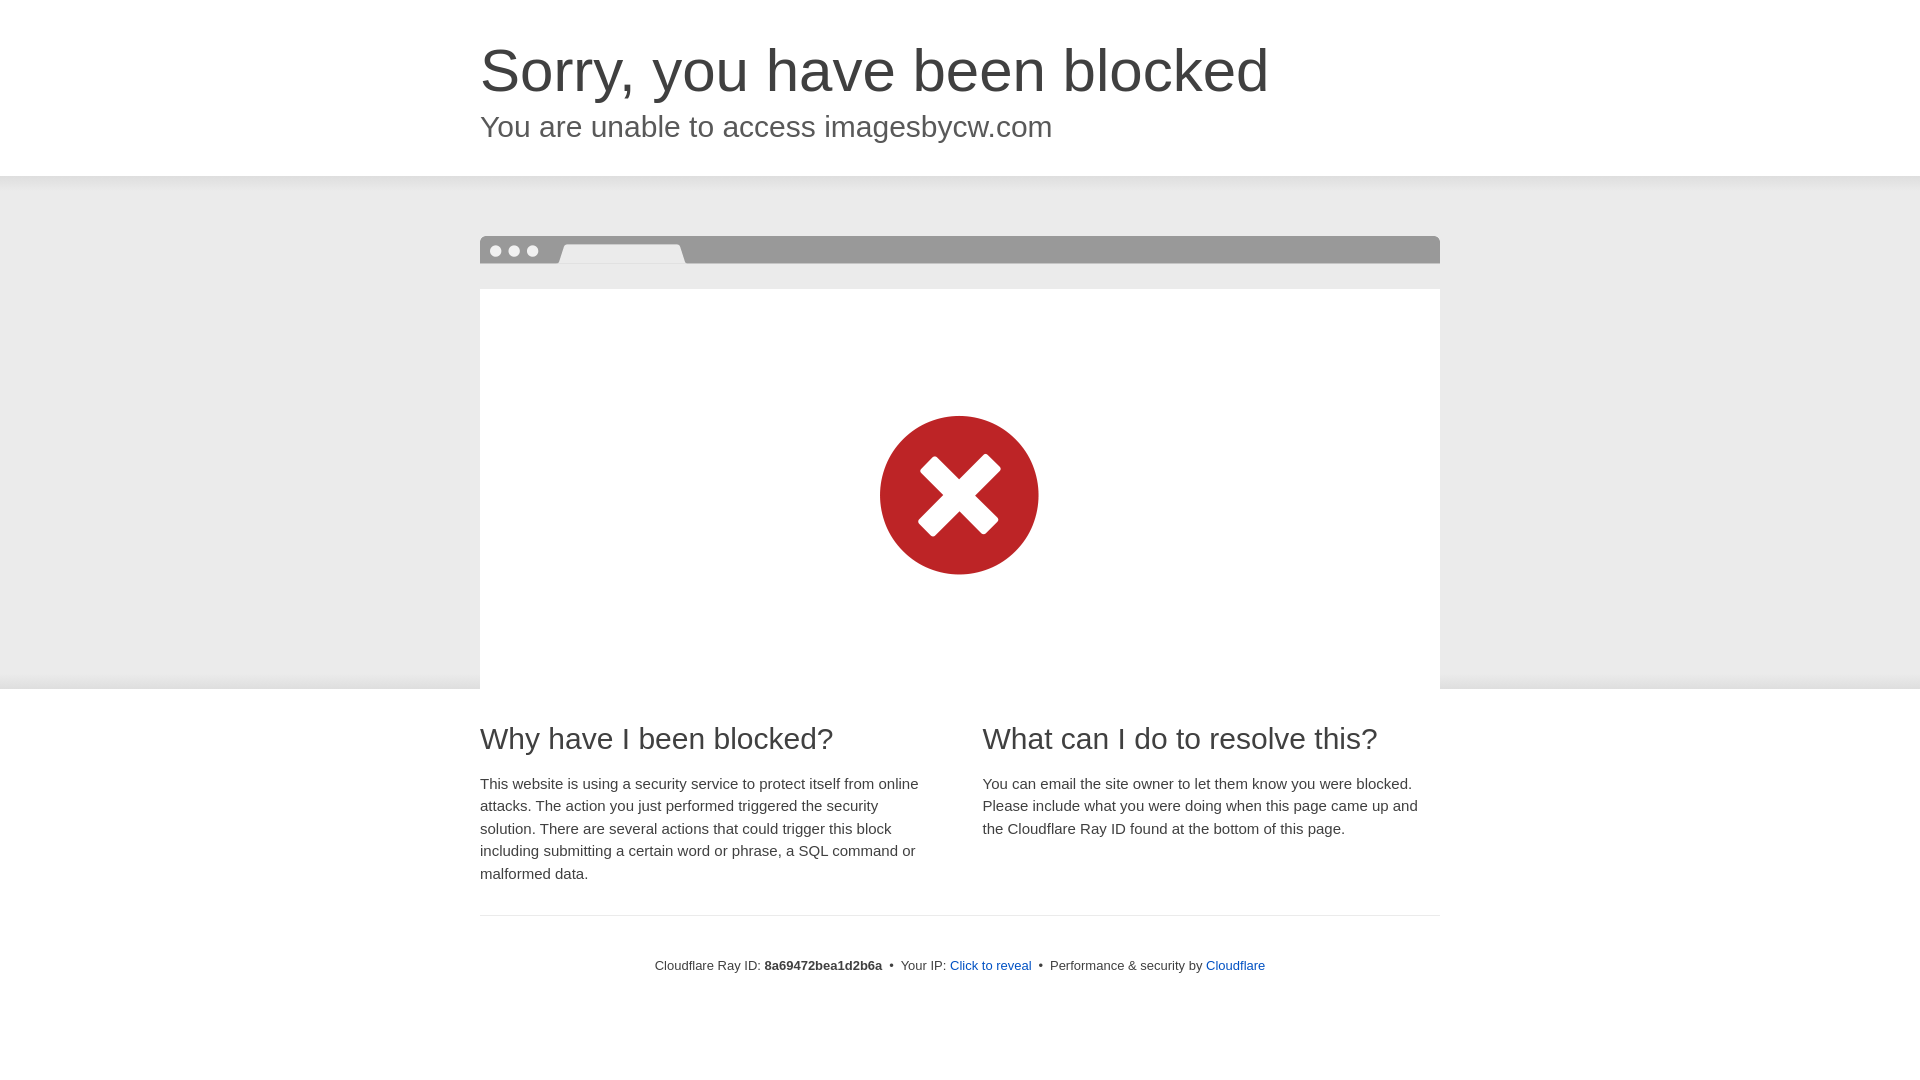  What do you see at coordinates (1235, 965) in the screenshot?
I see `Cloudflare` at bounding box center [1235, 965].